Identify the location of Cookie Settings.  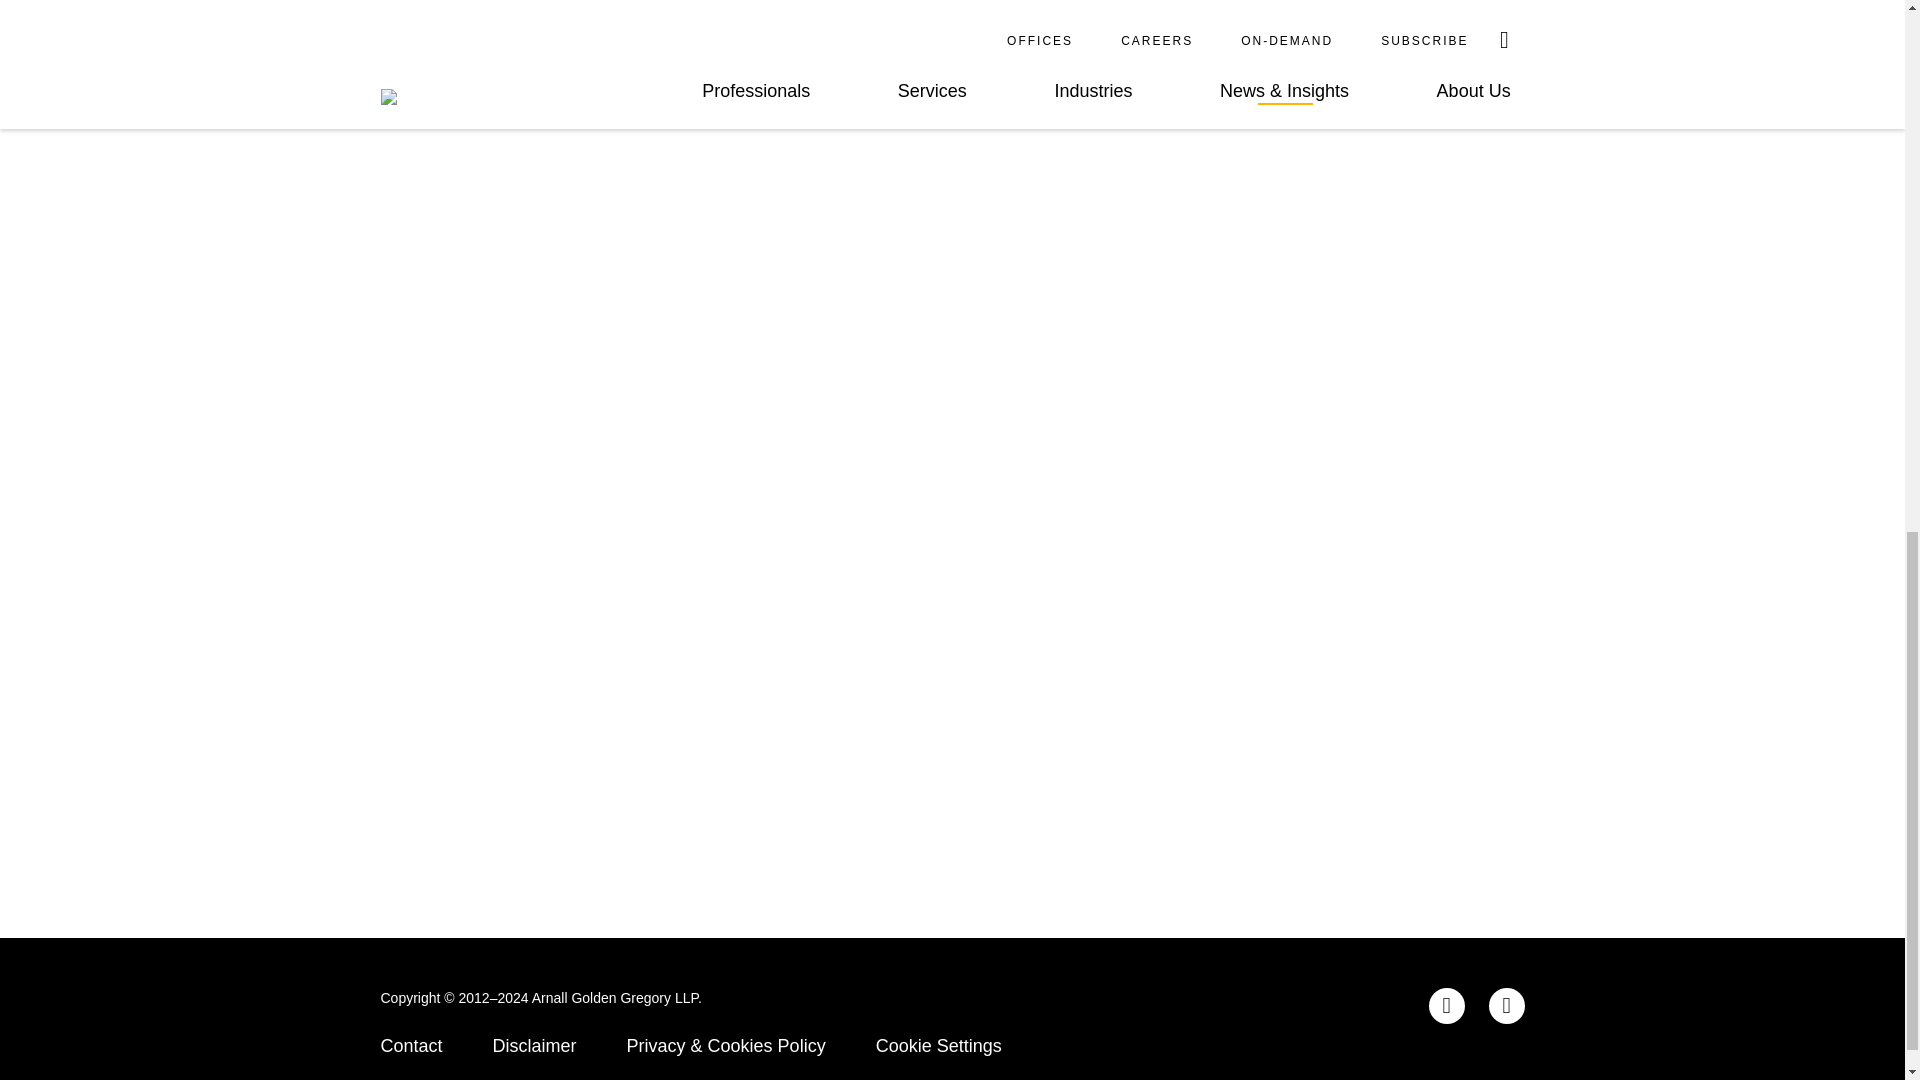
(938, 1046).